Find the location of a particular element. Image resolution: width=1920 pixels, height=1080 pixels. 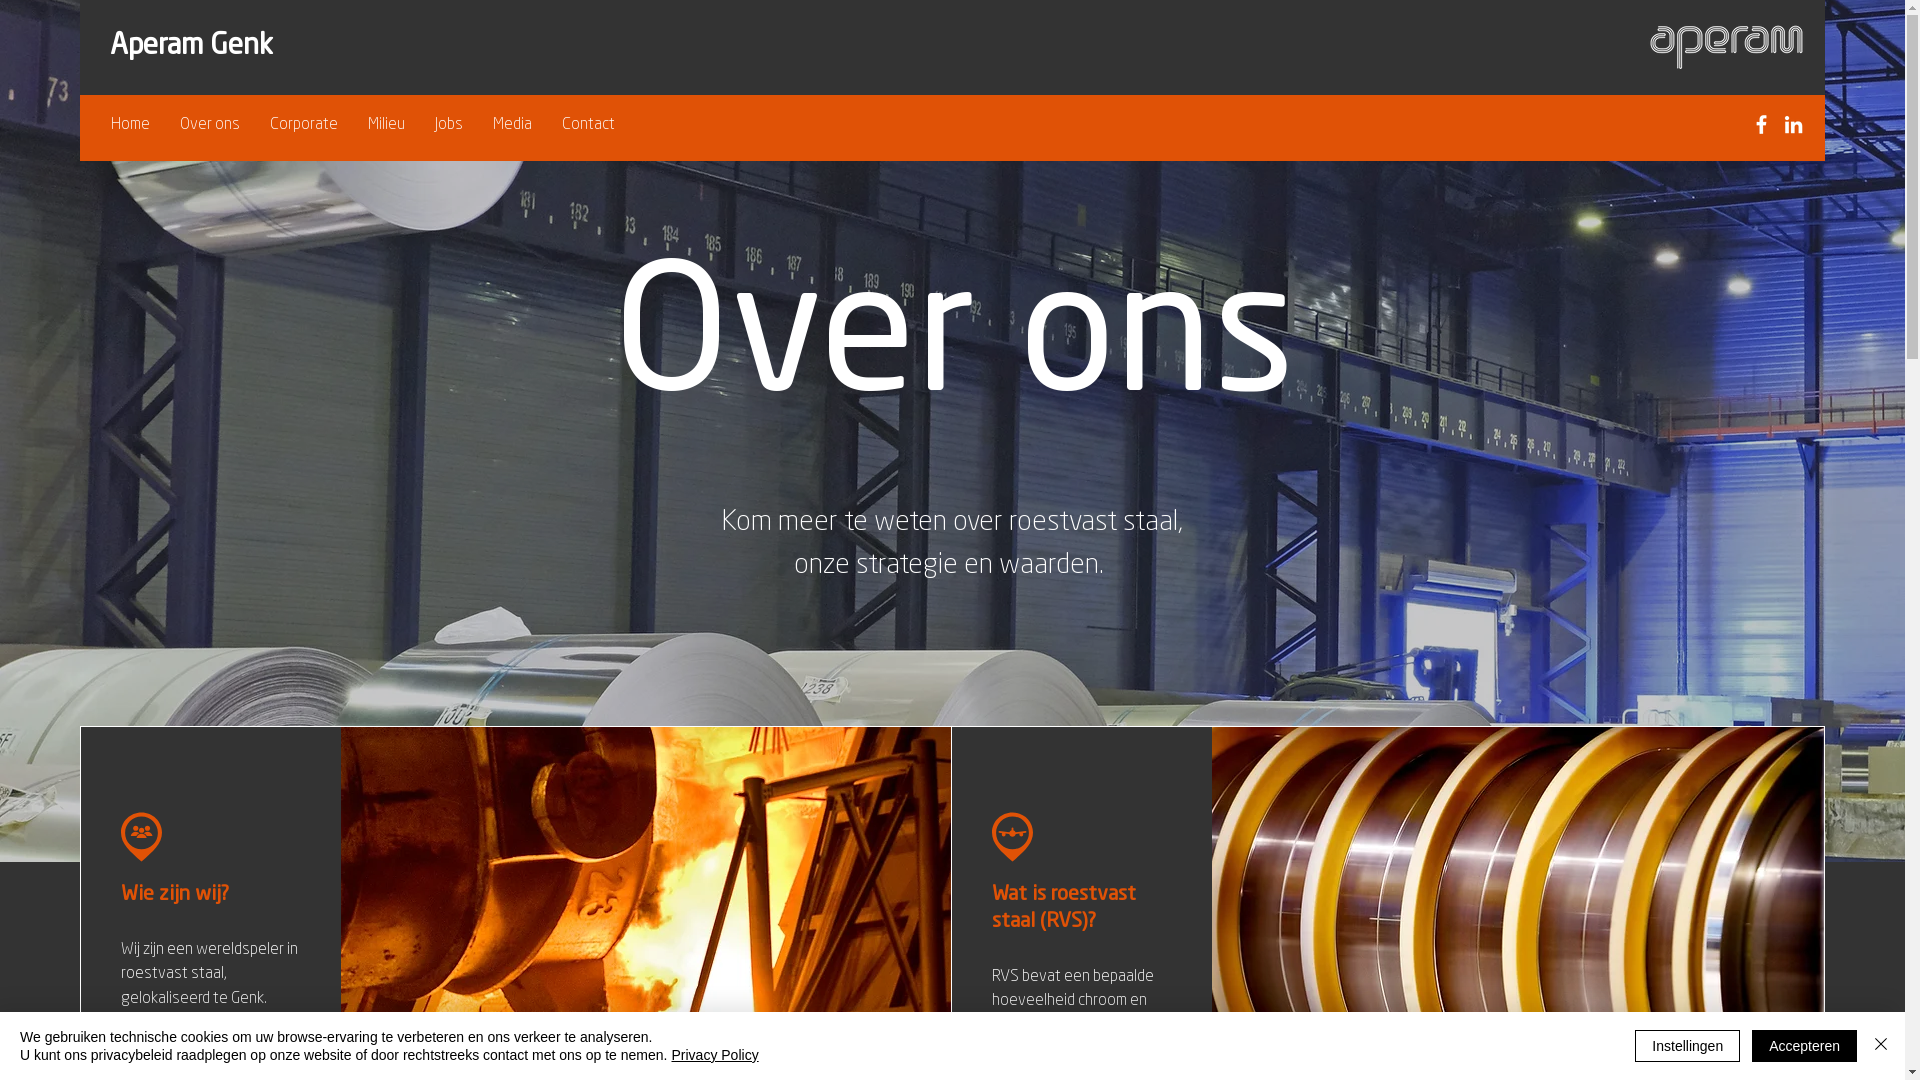

Instellingen is located at coordinates (1688, 1046).